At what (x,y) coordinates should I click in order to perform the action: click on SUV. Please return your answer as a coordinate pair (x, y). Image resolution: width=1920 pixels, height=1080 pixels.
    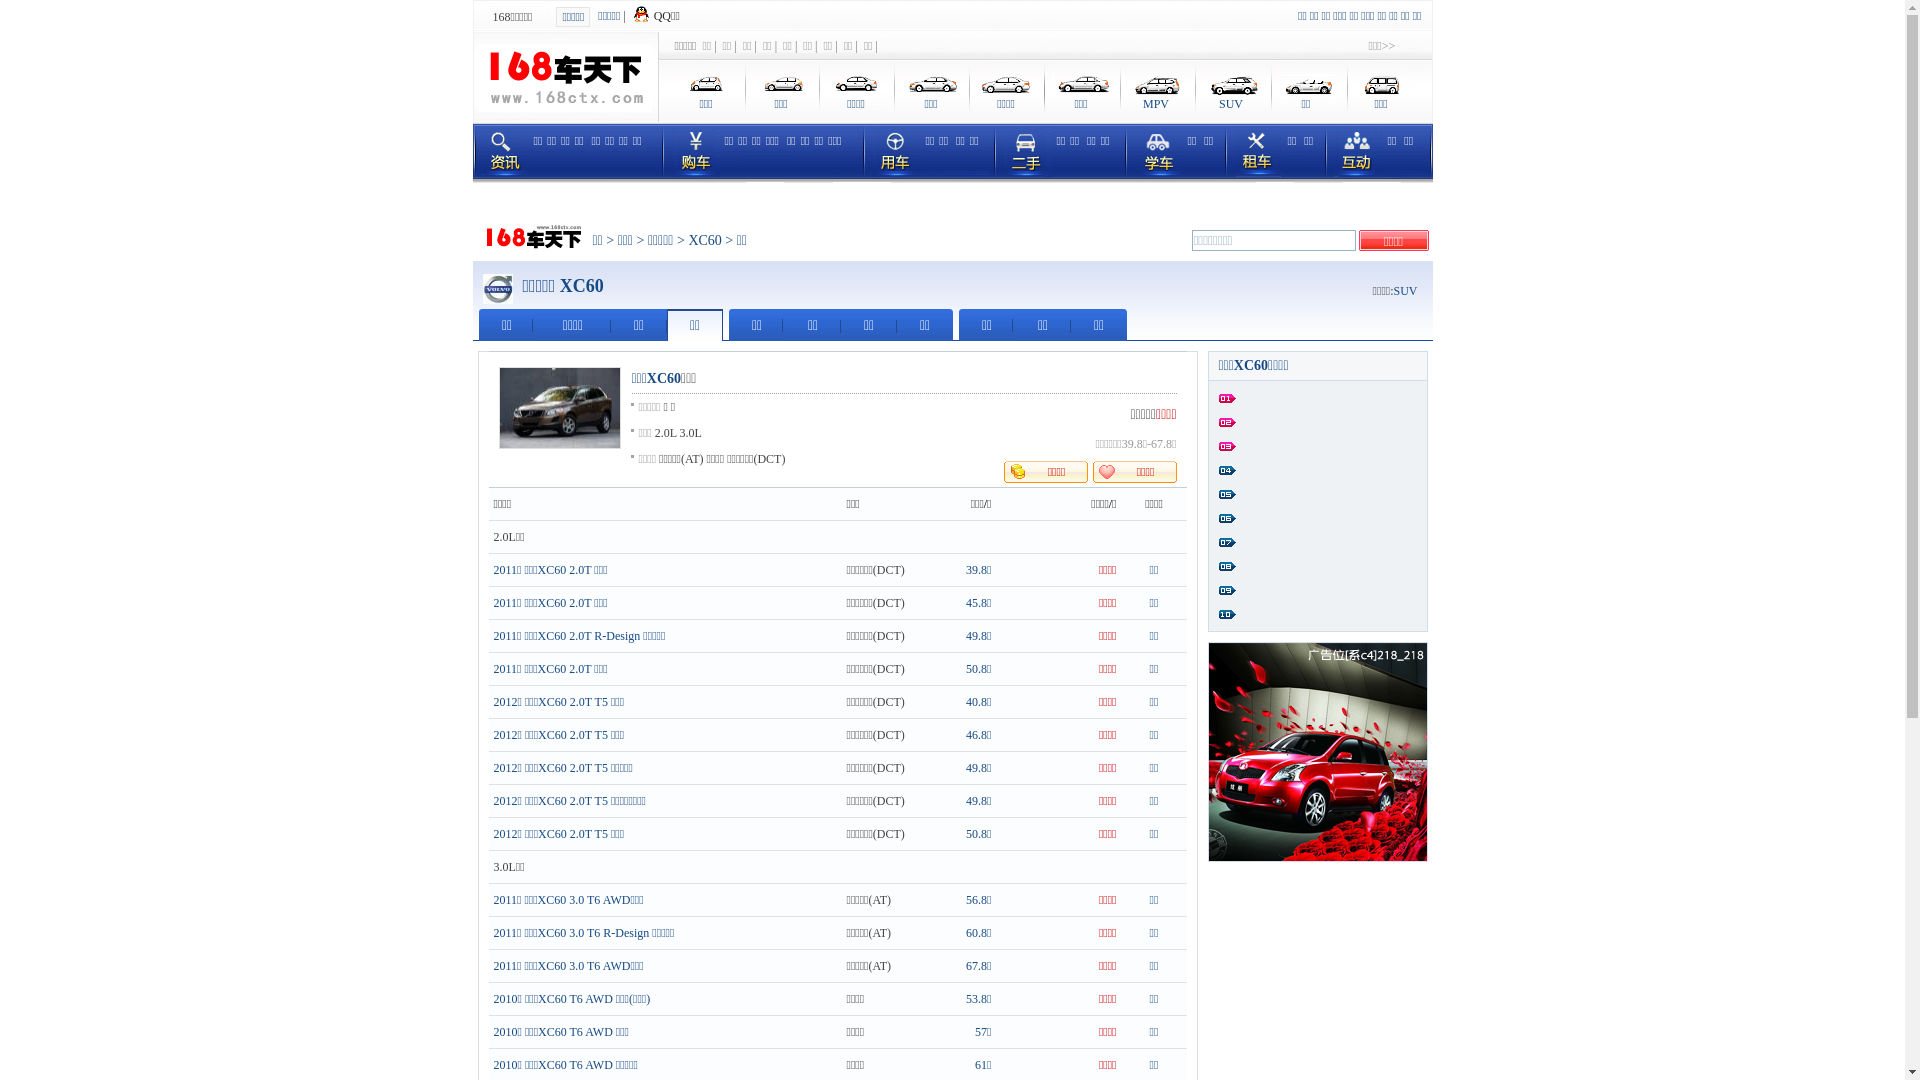
    Looking at the image, I should click on (1405, 291).